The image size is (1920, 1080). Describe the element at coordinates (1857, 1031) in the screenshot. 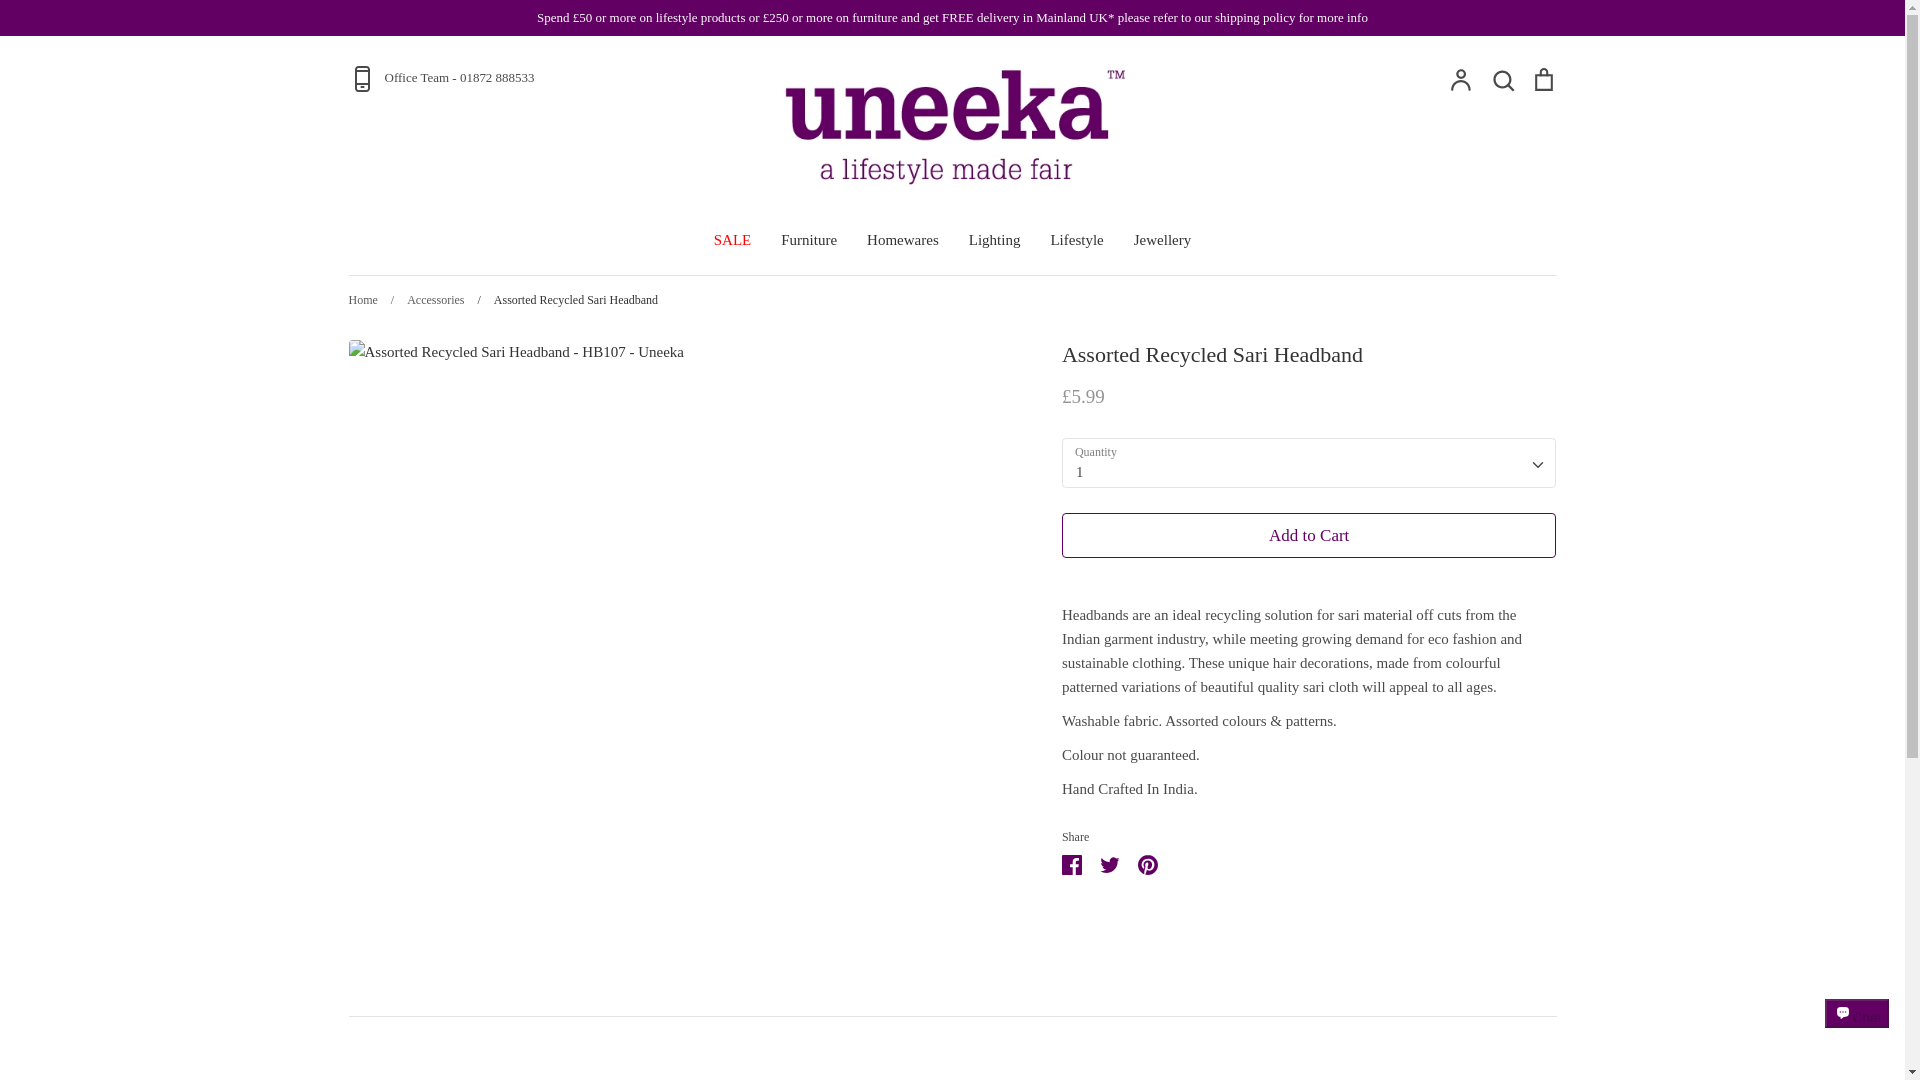

I see `Shopify online store chat` at that location.